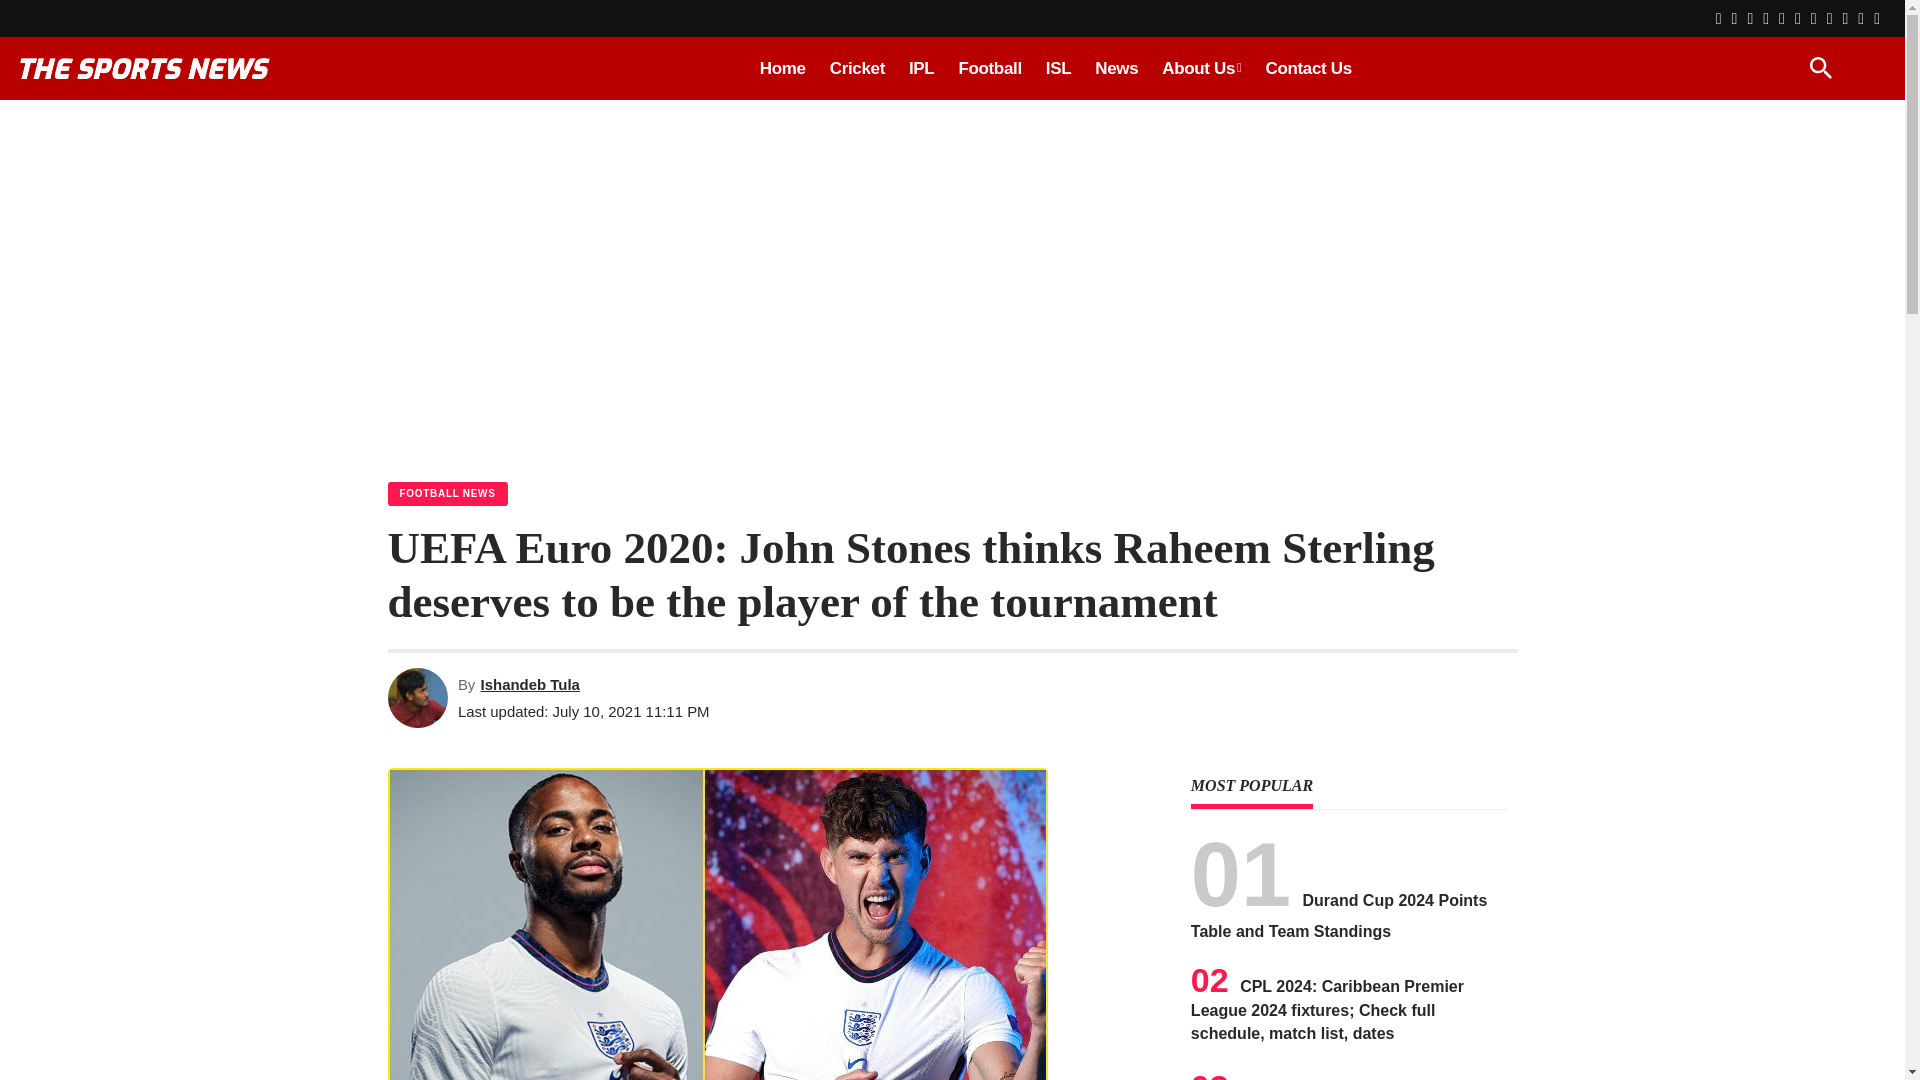 Image resolution: width=1920 pixels, height=1080 pixels. What do you see at coordinates (1202, 68) in the screenshot?
I see `About Us` at bounding box center [1202, 68].